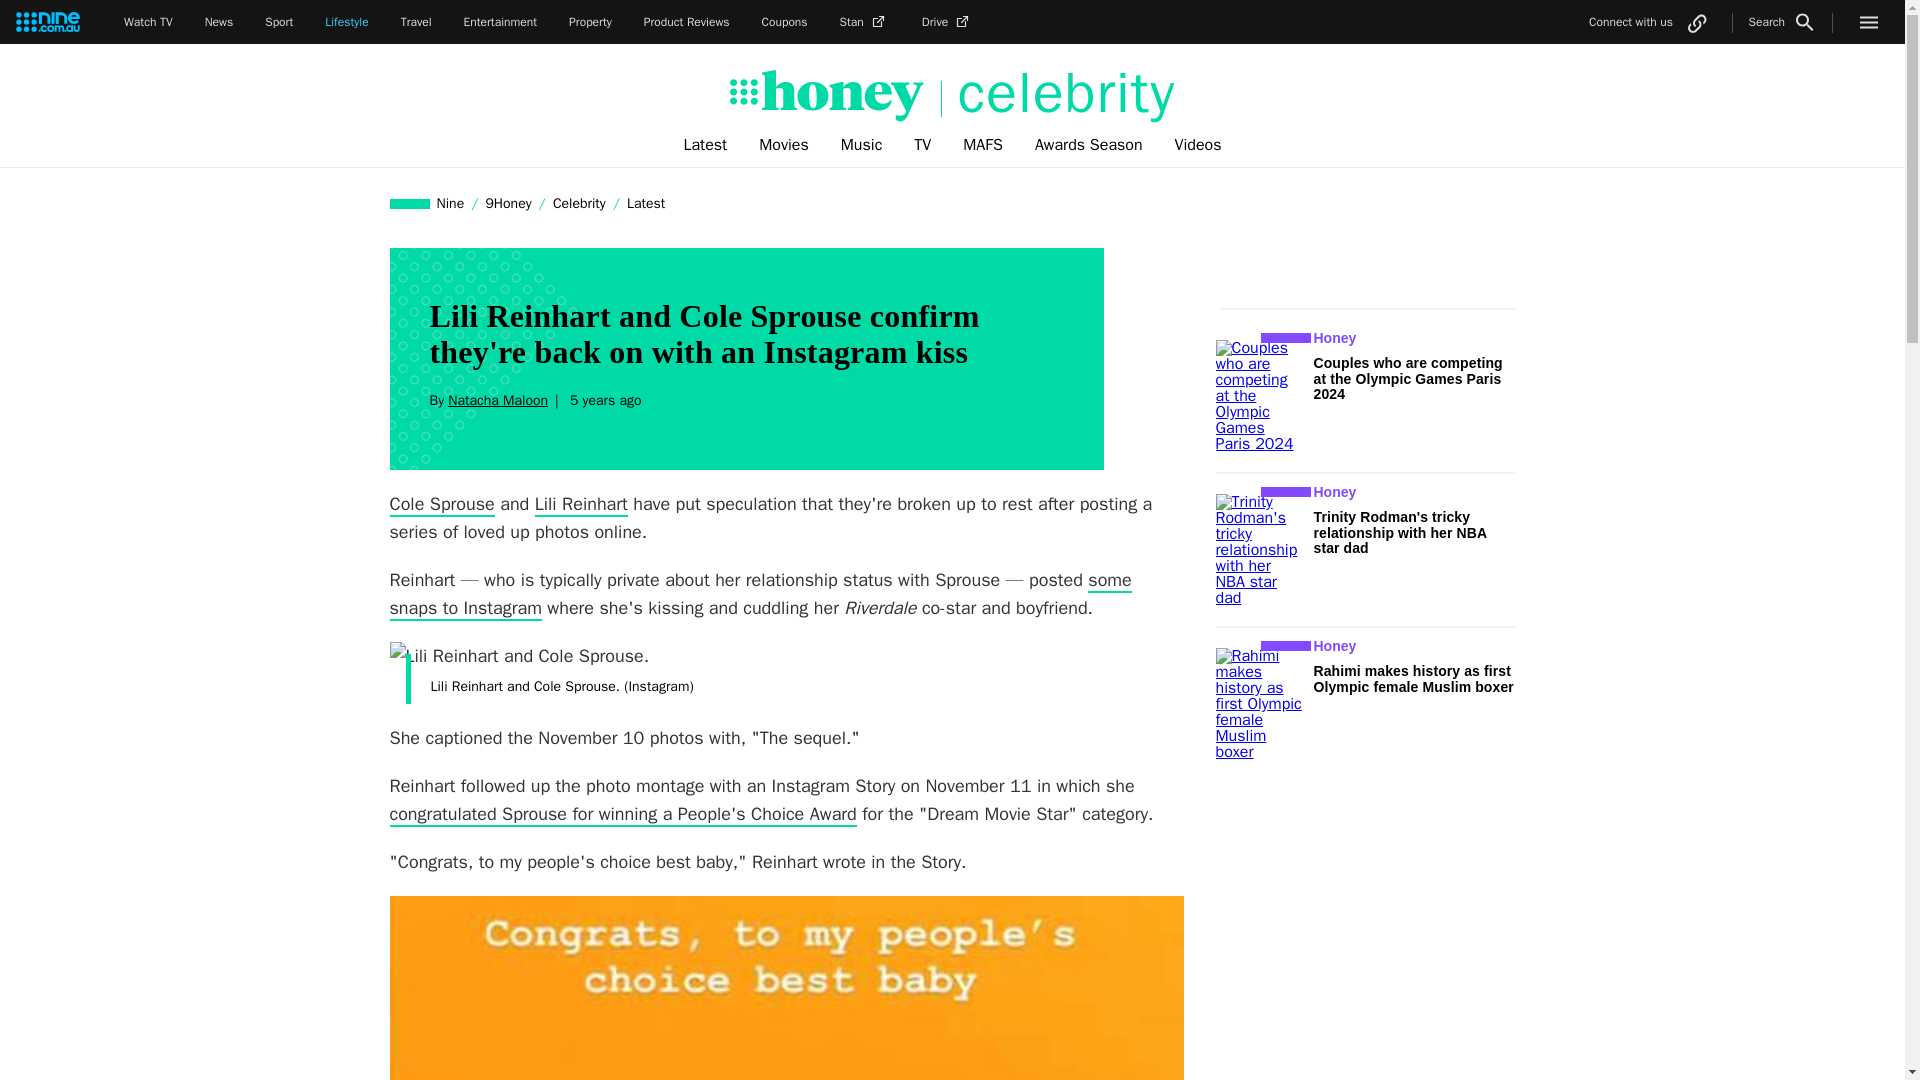 The width and height of the screenshot is (1920, 1080). I want to click on Coupons, so click(785, 22).